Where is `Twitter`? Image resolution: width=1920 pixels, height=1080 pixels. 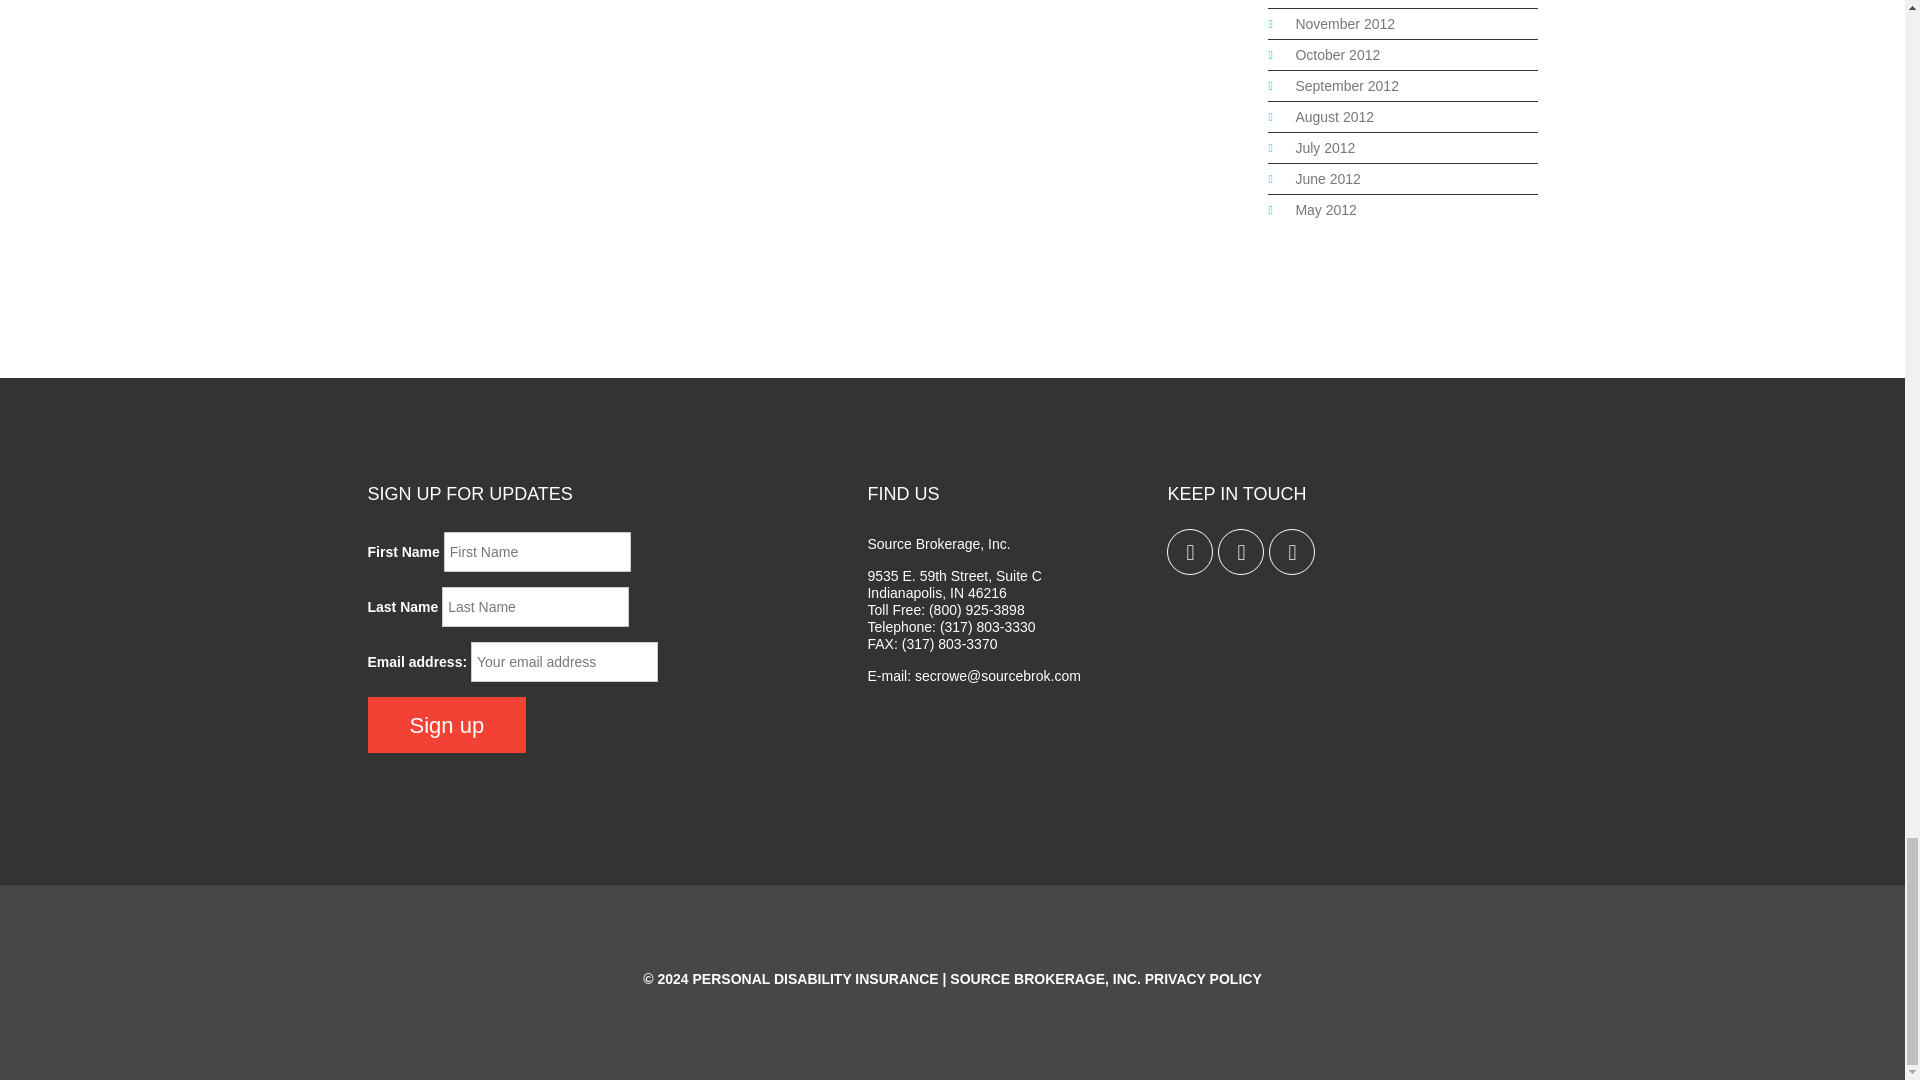 Twitter is located at coordinates (1190, 552).